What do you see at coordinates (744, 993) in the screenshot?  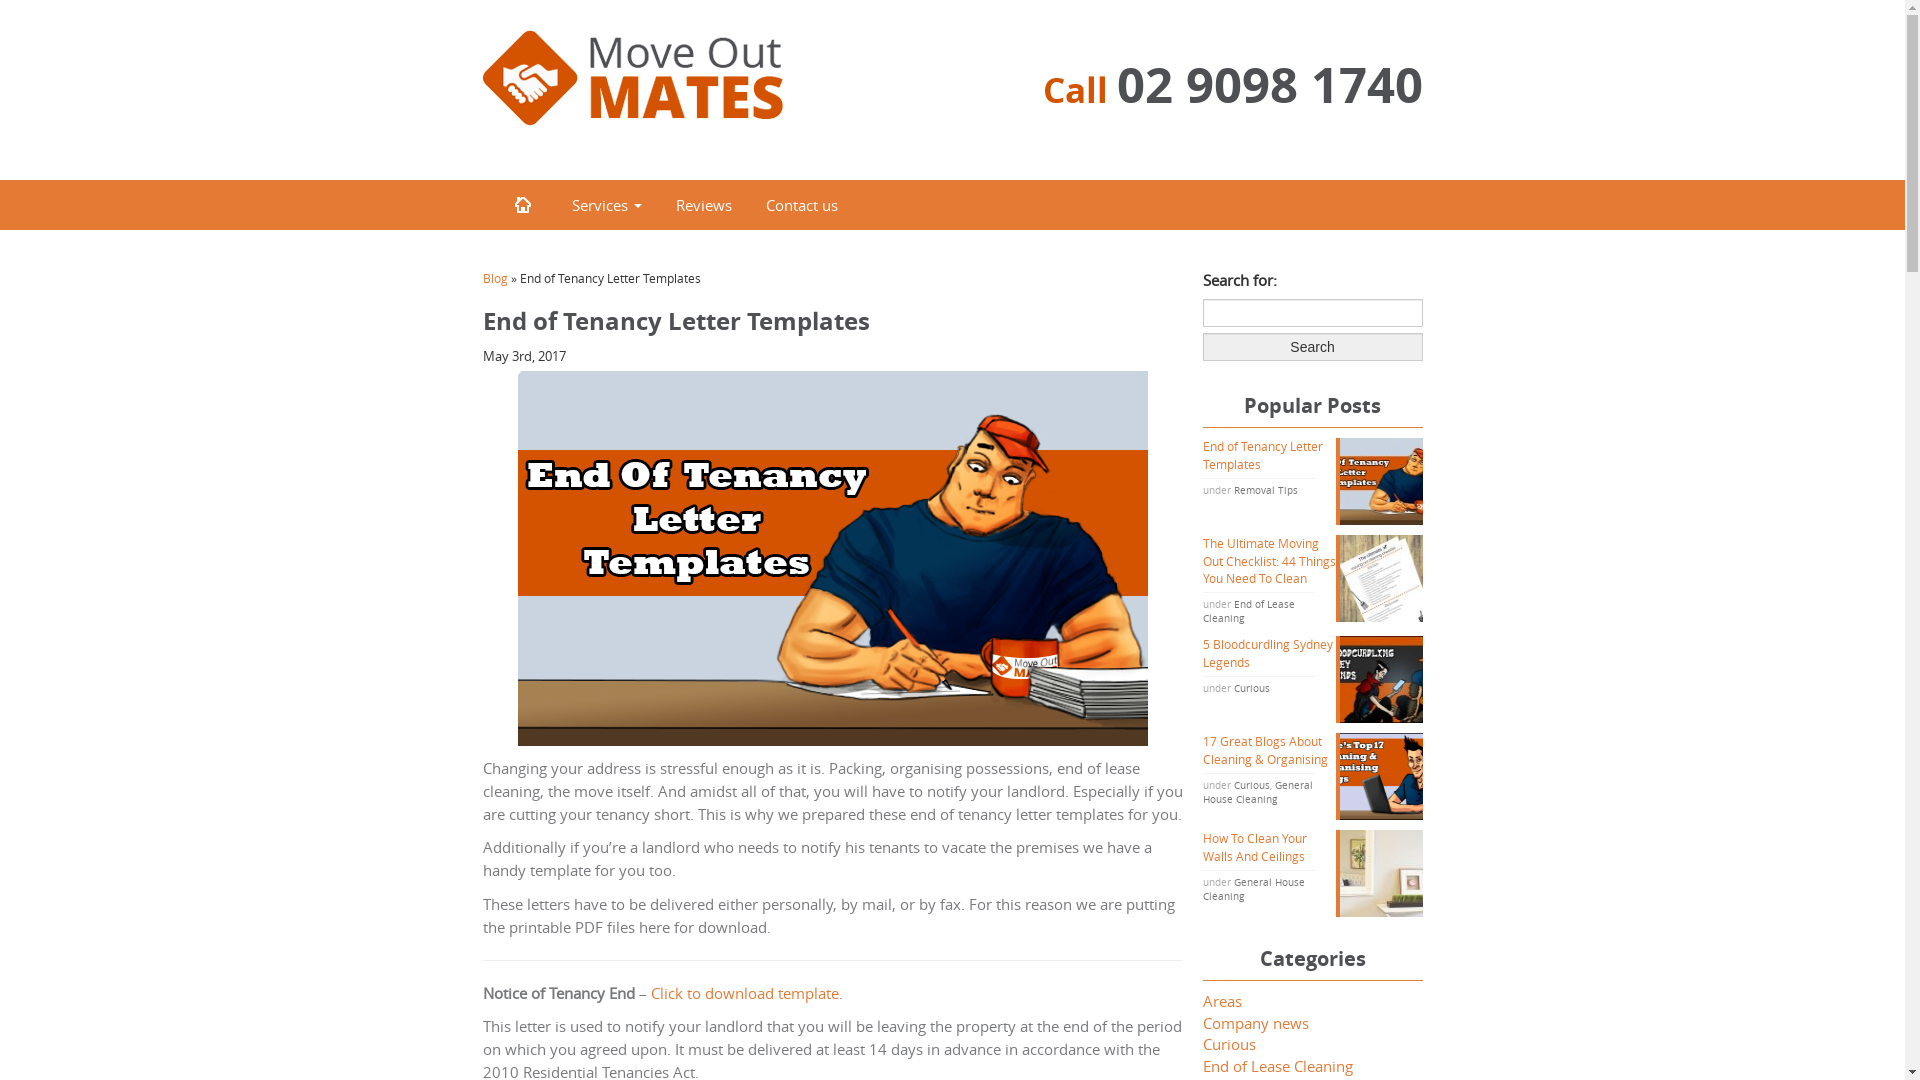 I see `Click to download template` at bounding box center [744, 993].